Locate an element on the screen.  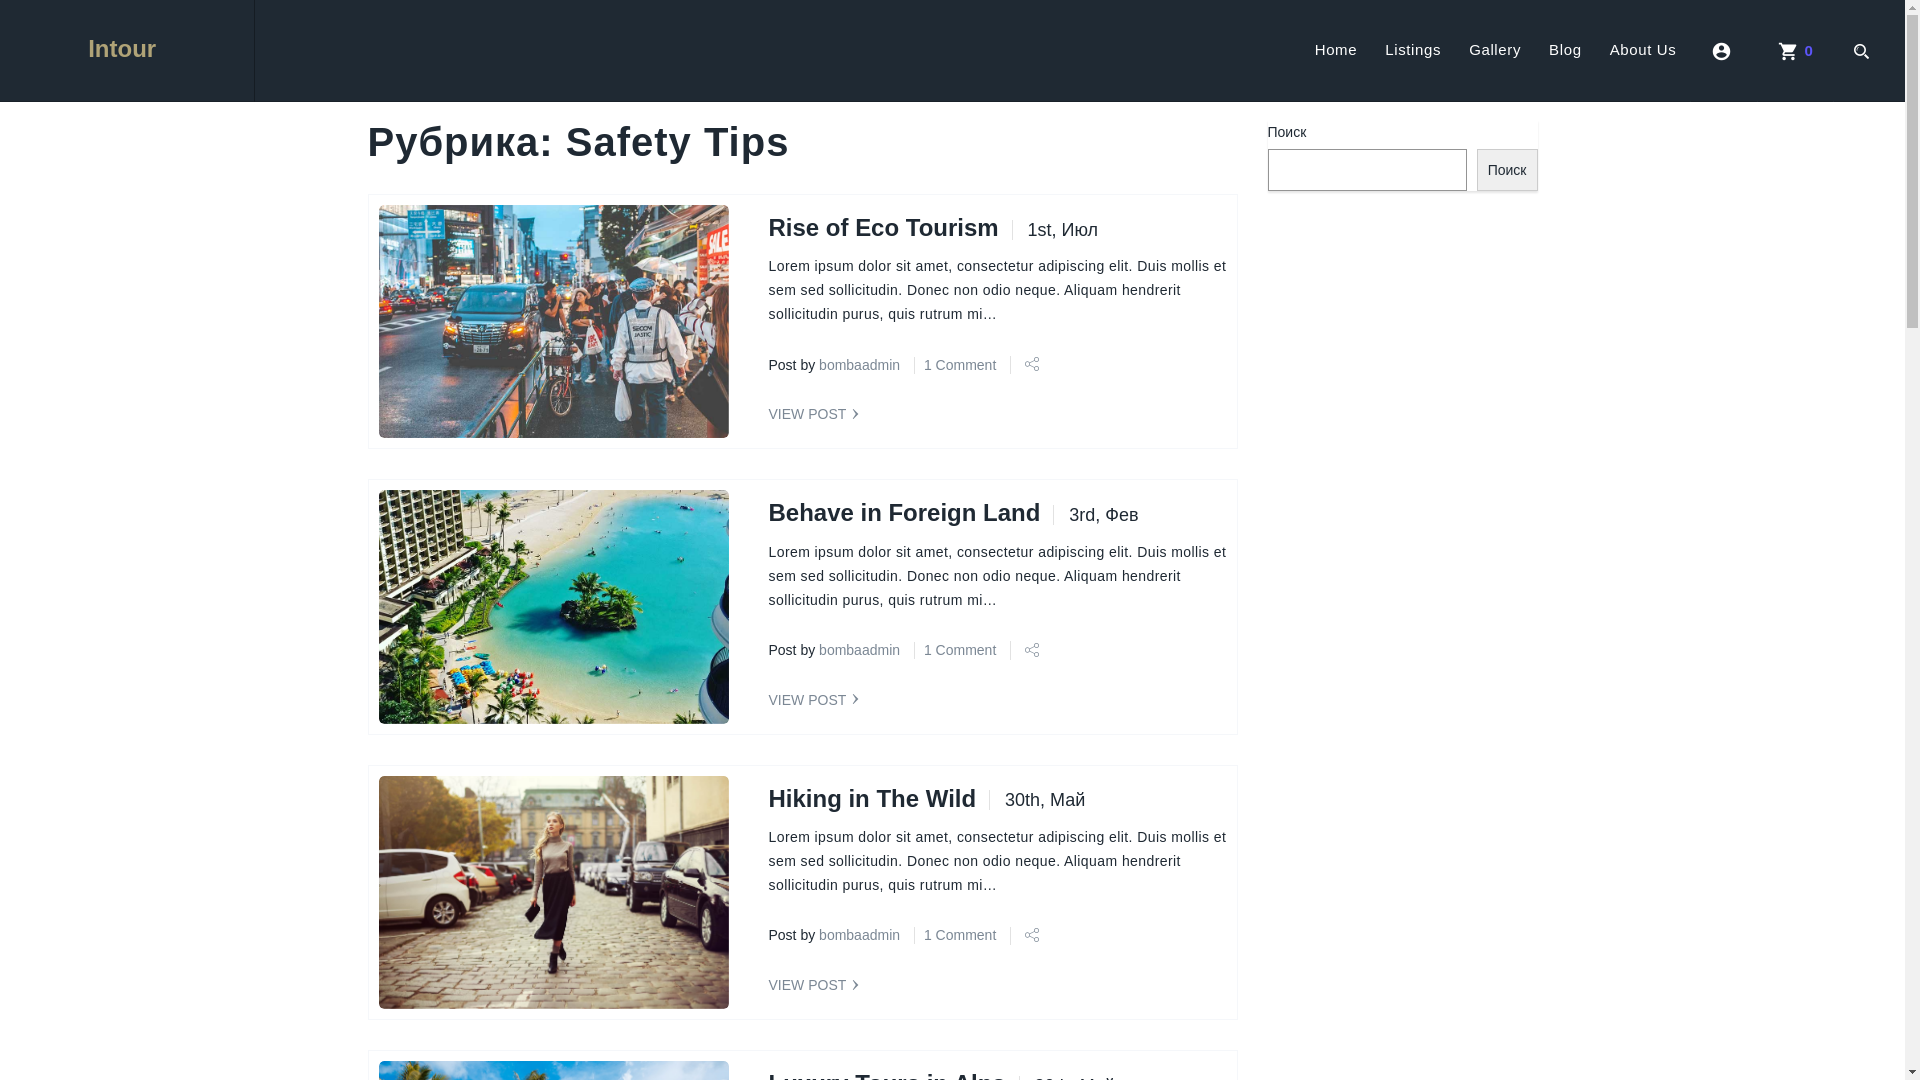
1 Comment is located at coordinates (960, 650).